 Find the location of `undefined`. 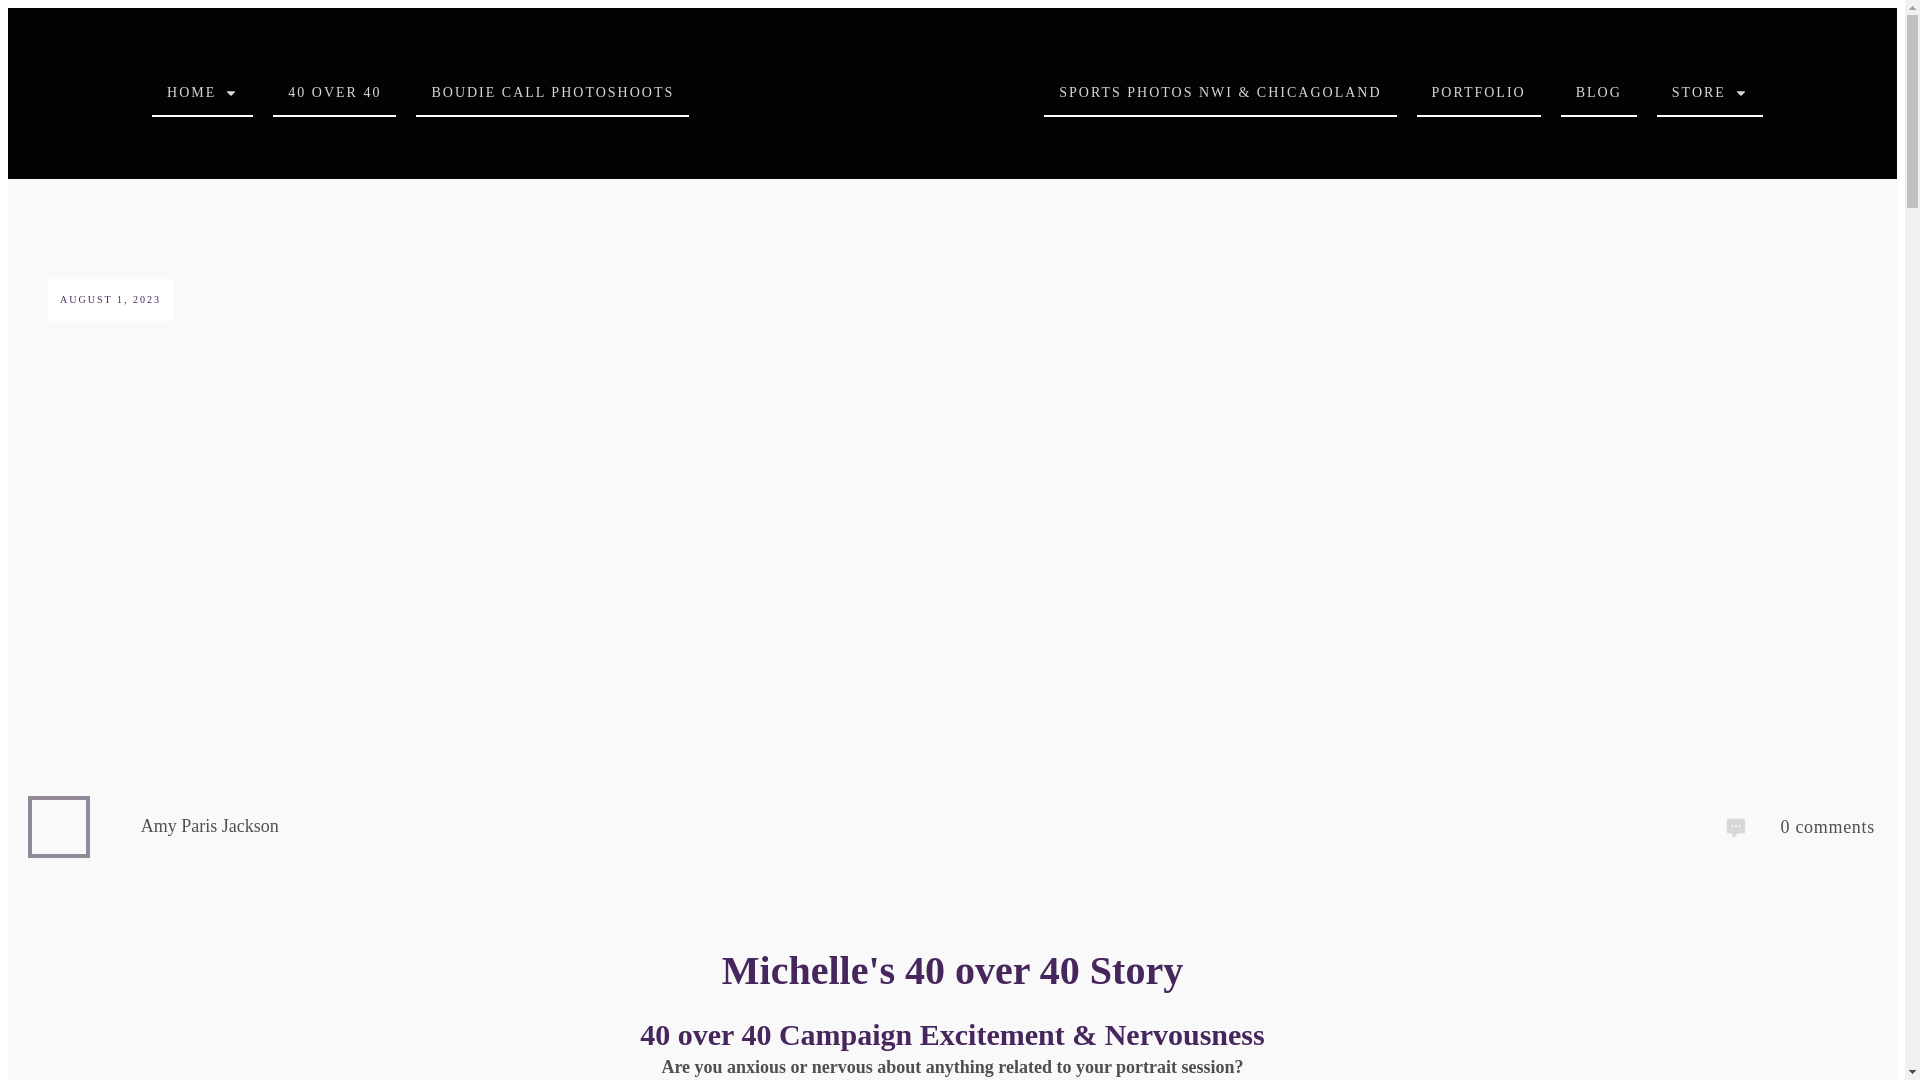

undefined is located at coordinates (59, 827).